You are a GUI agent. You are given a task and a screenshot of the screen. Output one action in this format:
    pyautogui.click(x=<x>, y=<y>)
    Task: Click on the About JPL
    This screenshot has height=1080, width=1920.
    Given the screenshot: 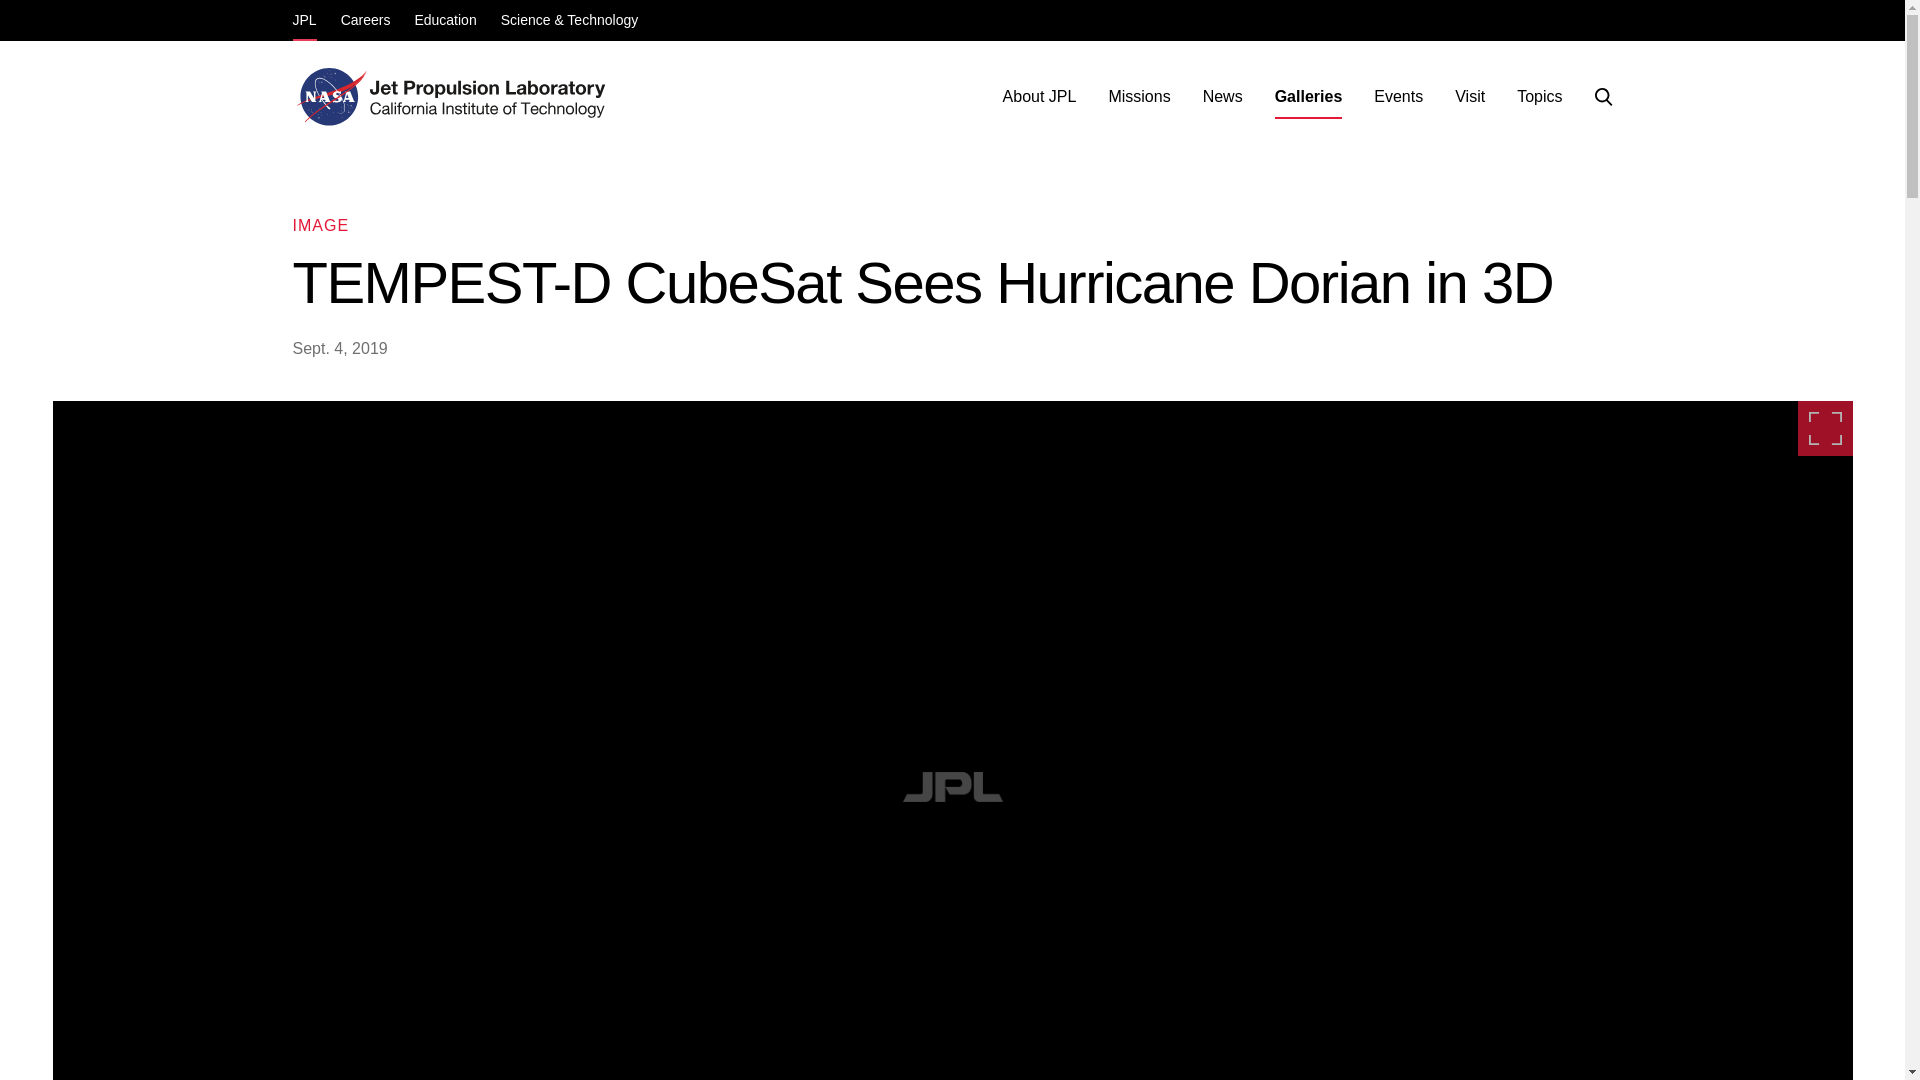 What is the action you would take?
    pyautogui.click(x=1039, y=96)
    